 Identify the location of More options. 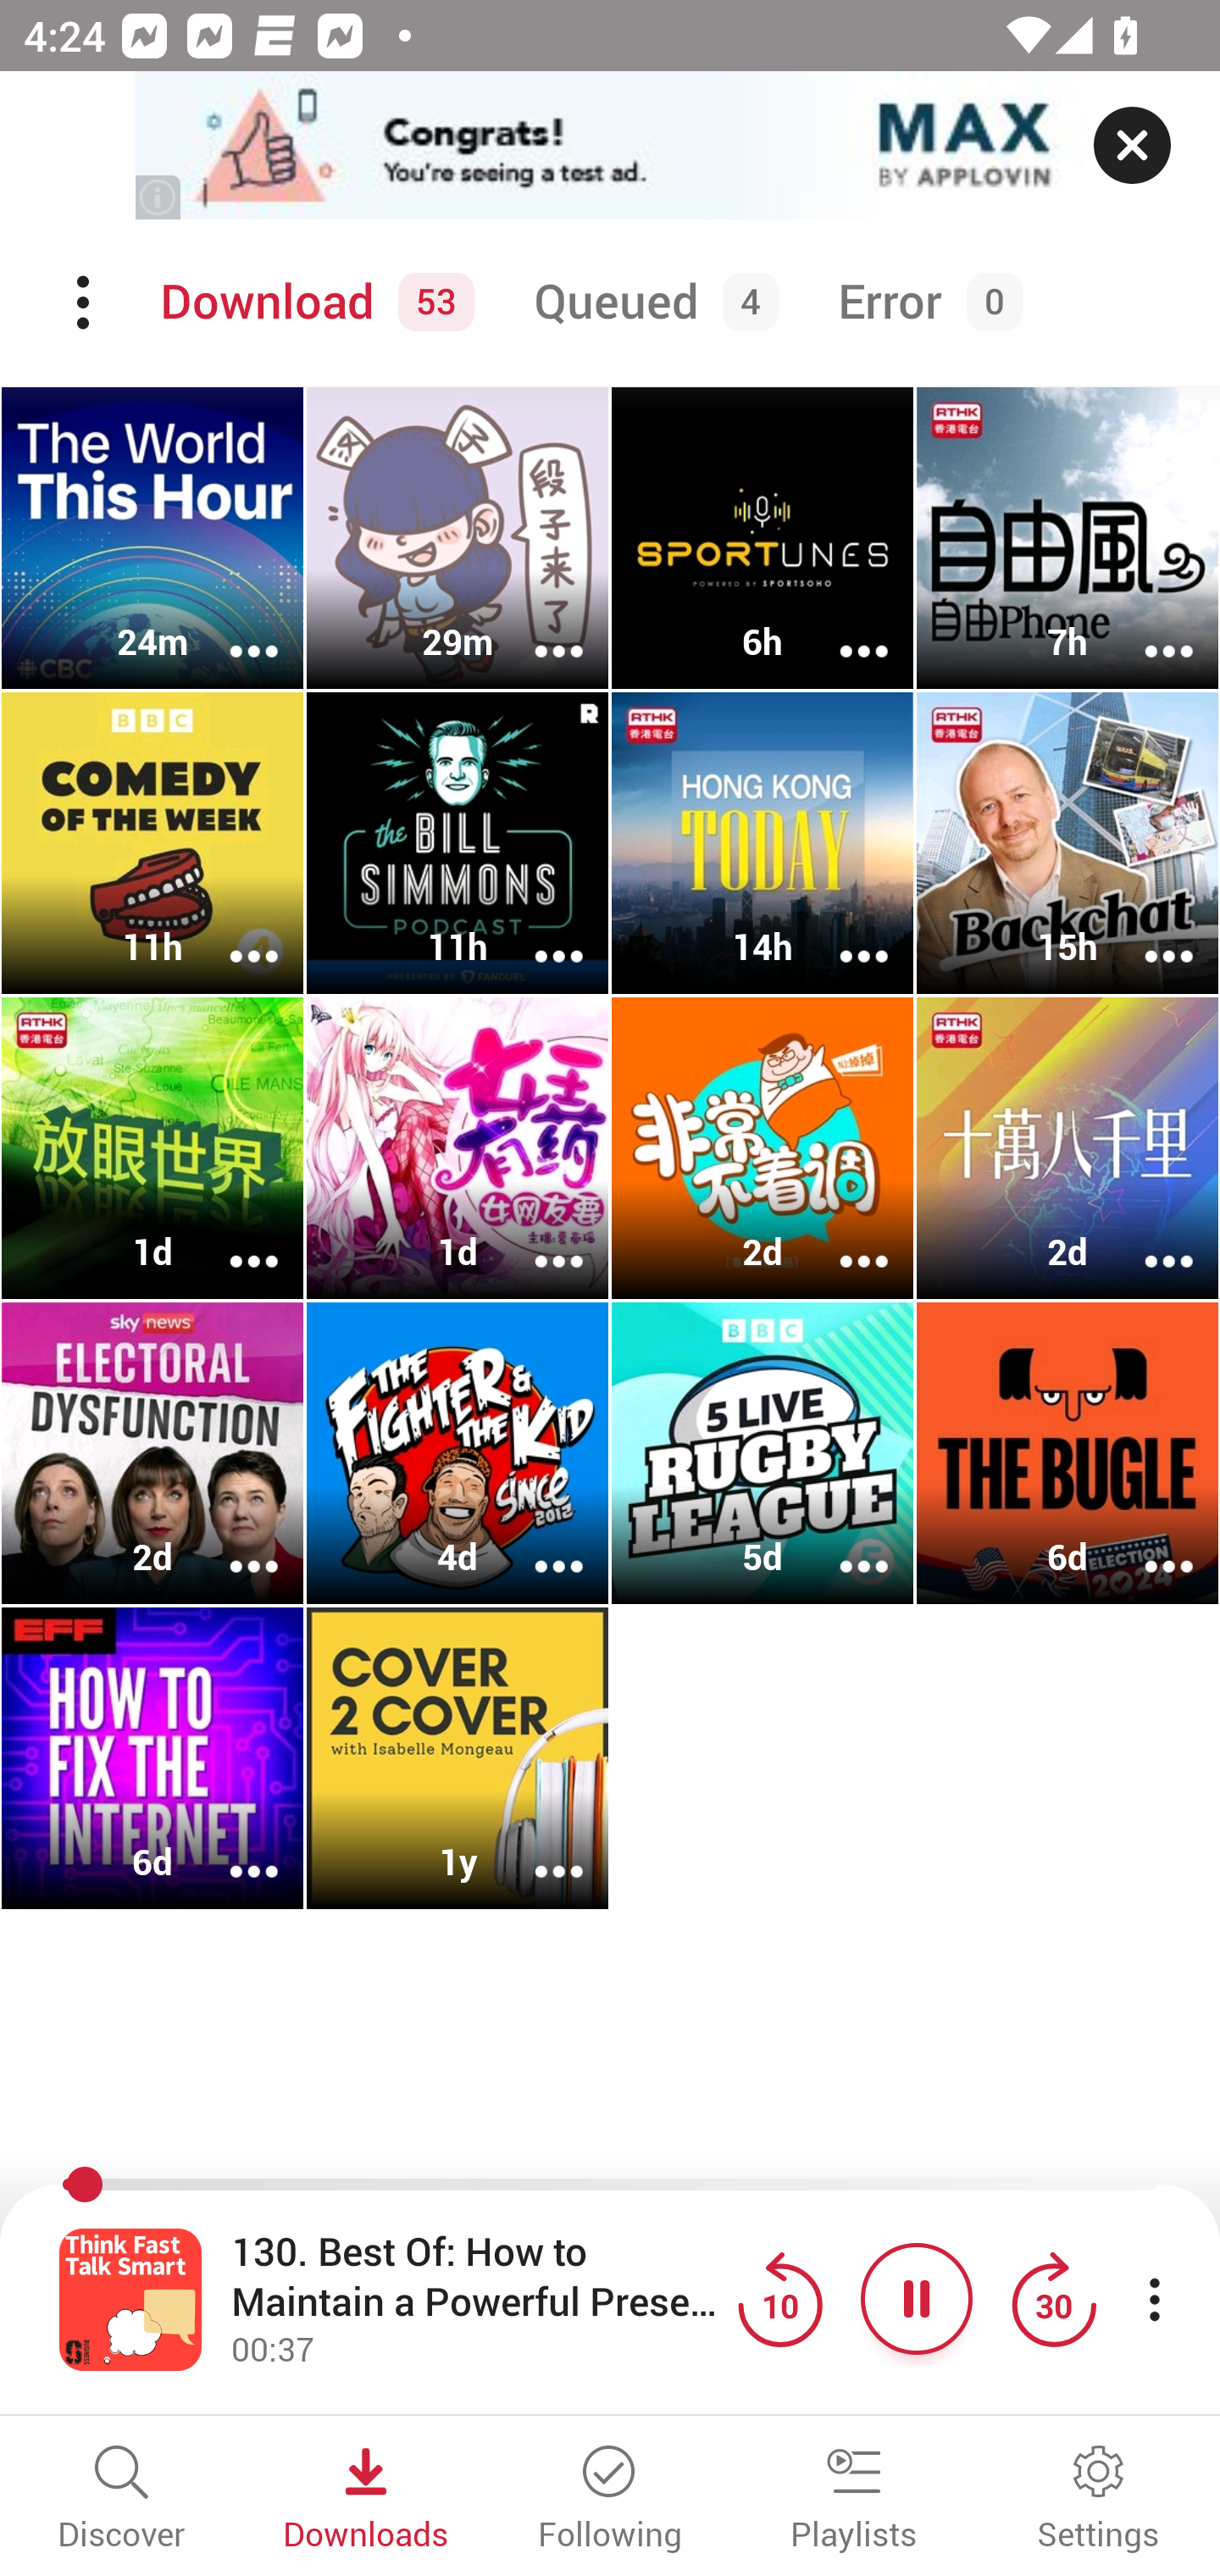
(1147, 628).